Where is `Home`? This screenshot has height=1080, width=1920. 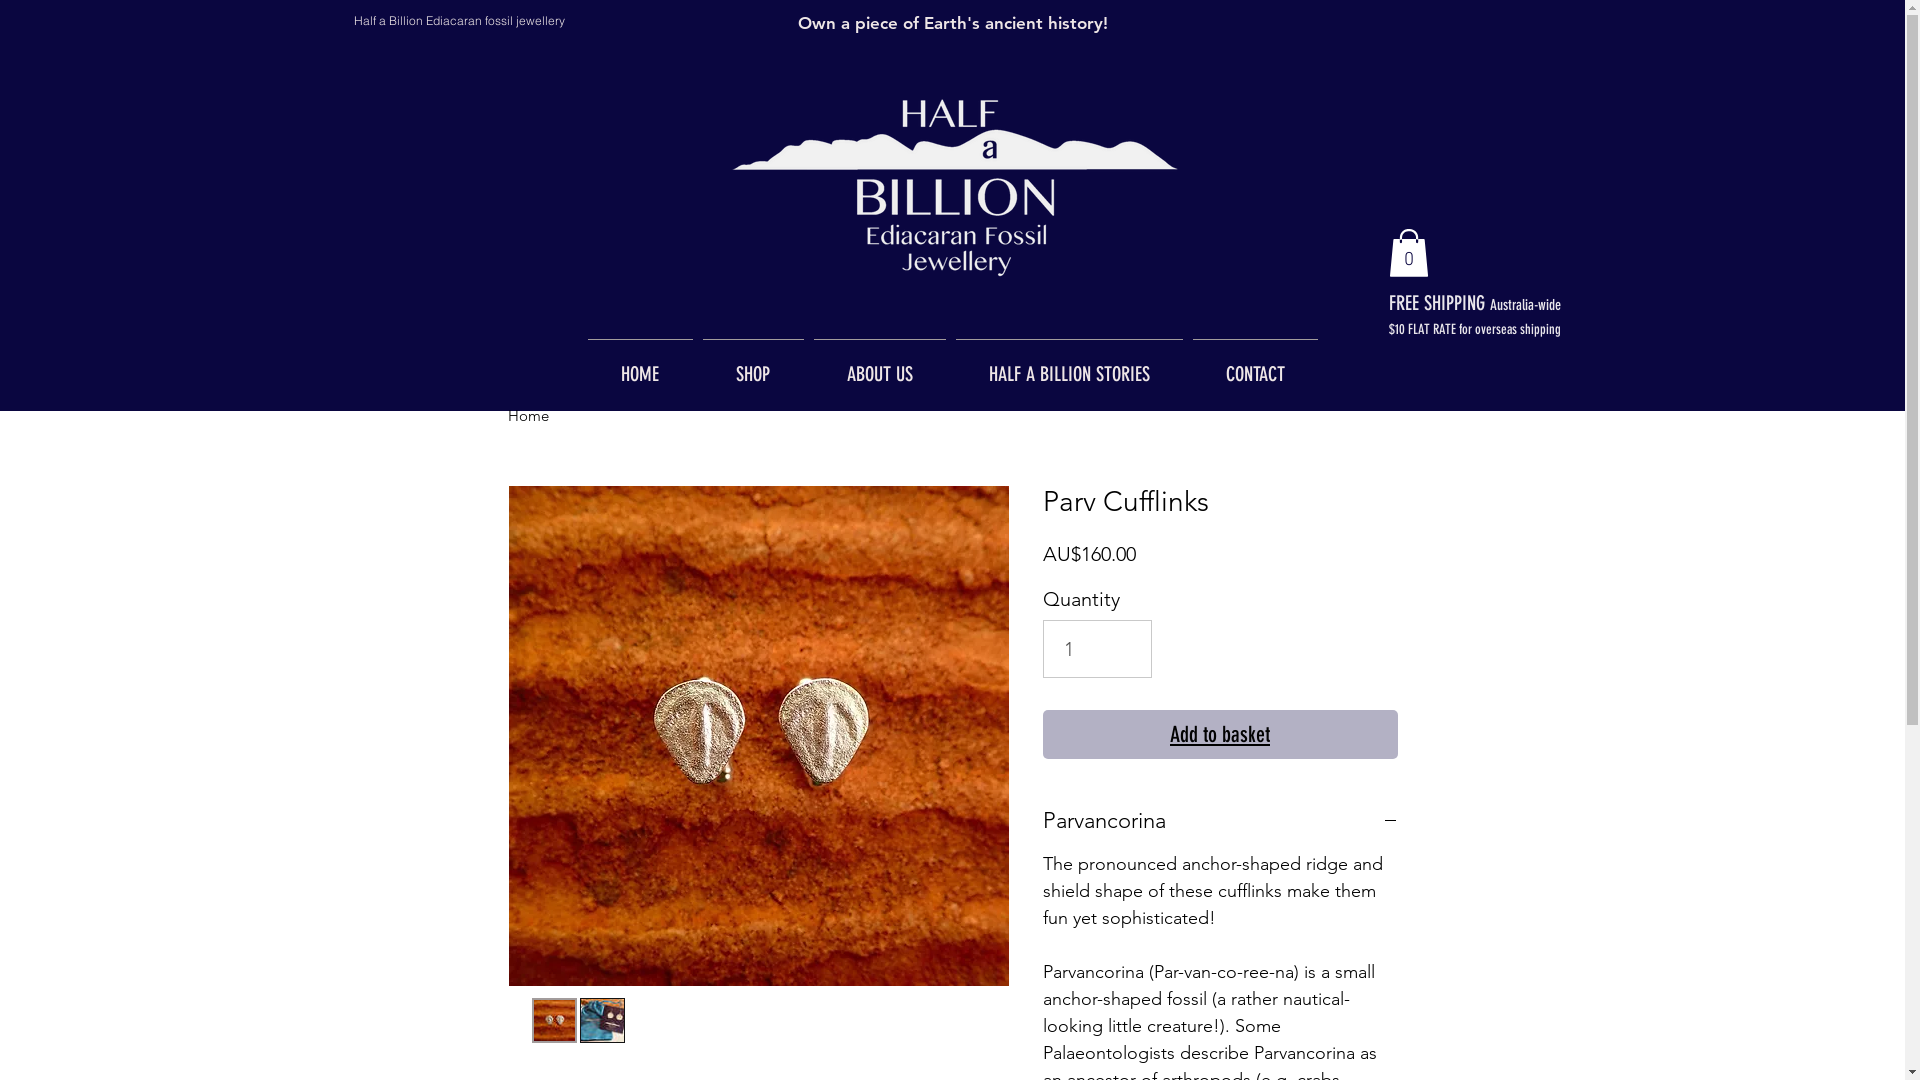
Home is located at coordinates (528, 416).